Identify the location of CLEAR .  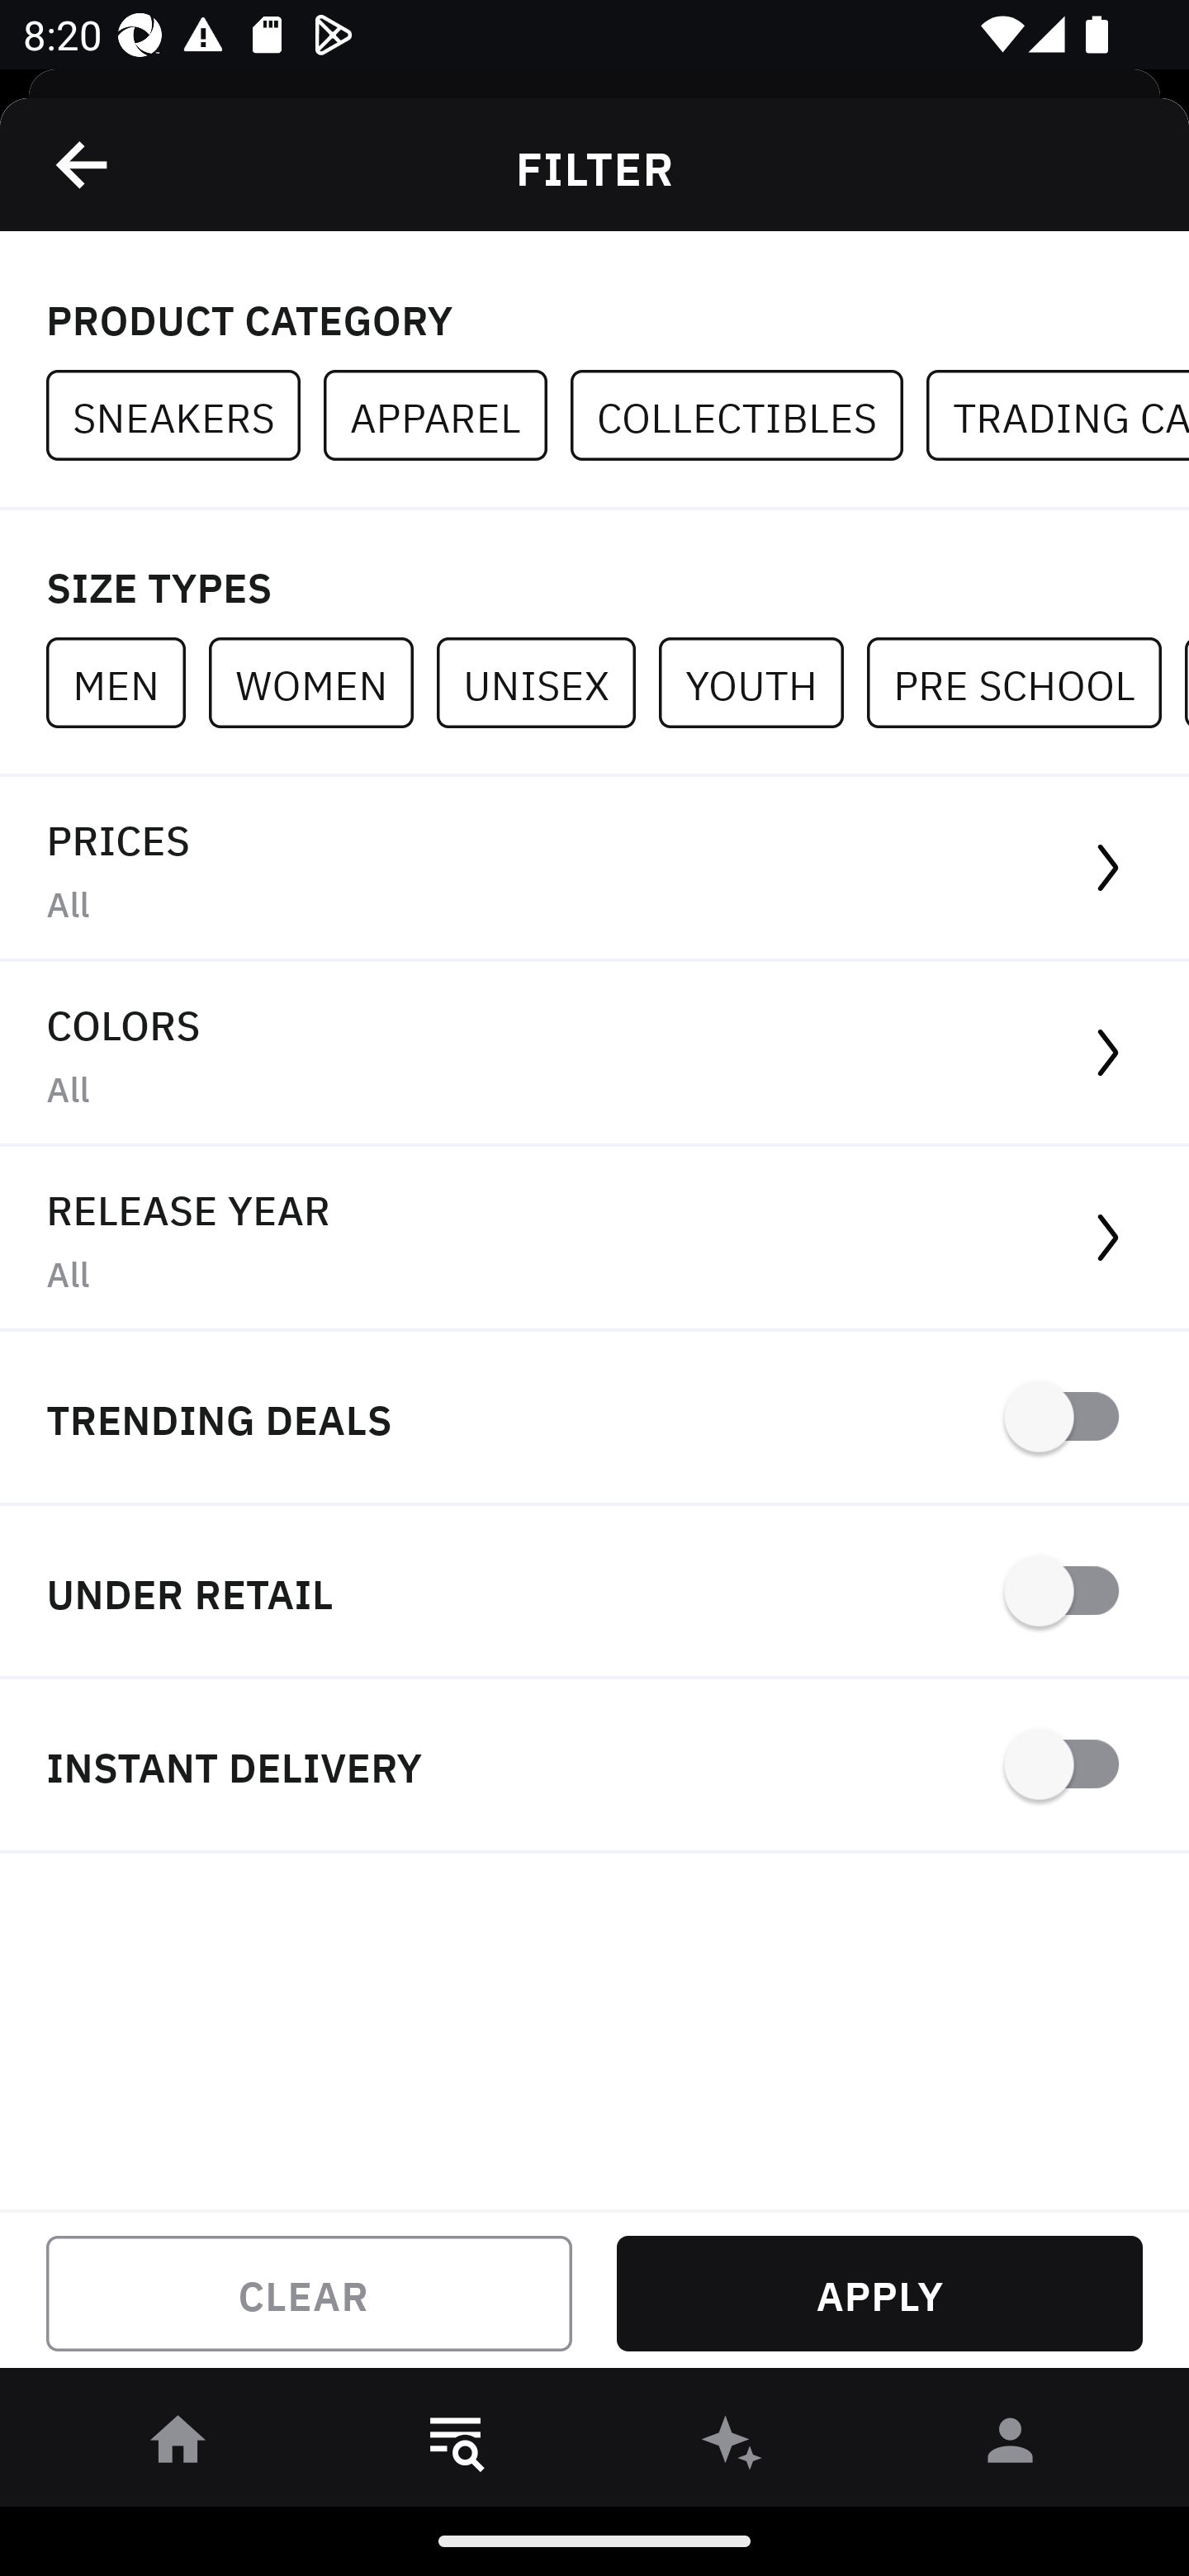
(309, 2294).